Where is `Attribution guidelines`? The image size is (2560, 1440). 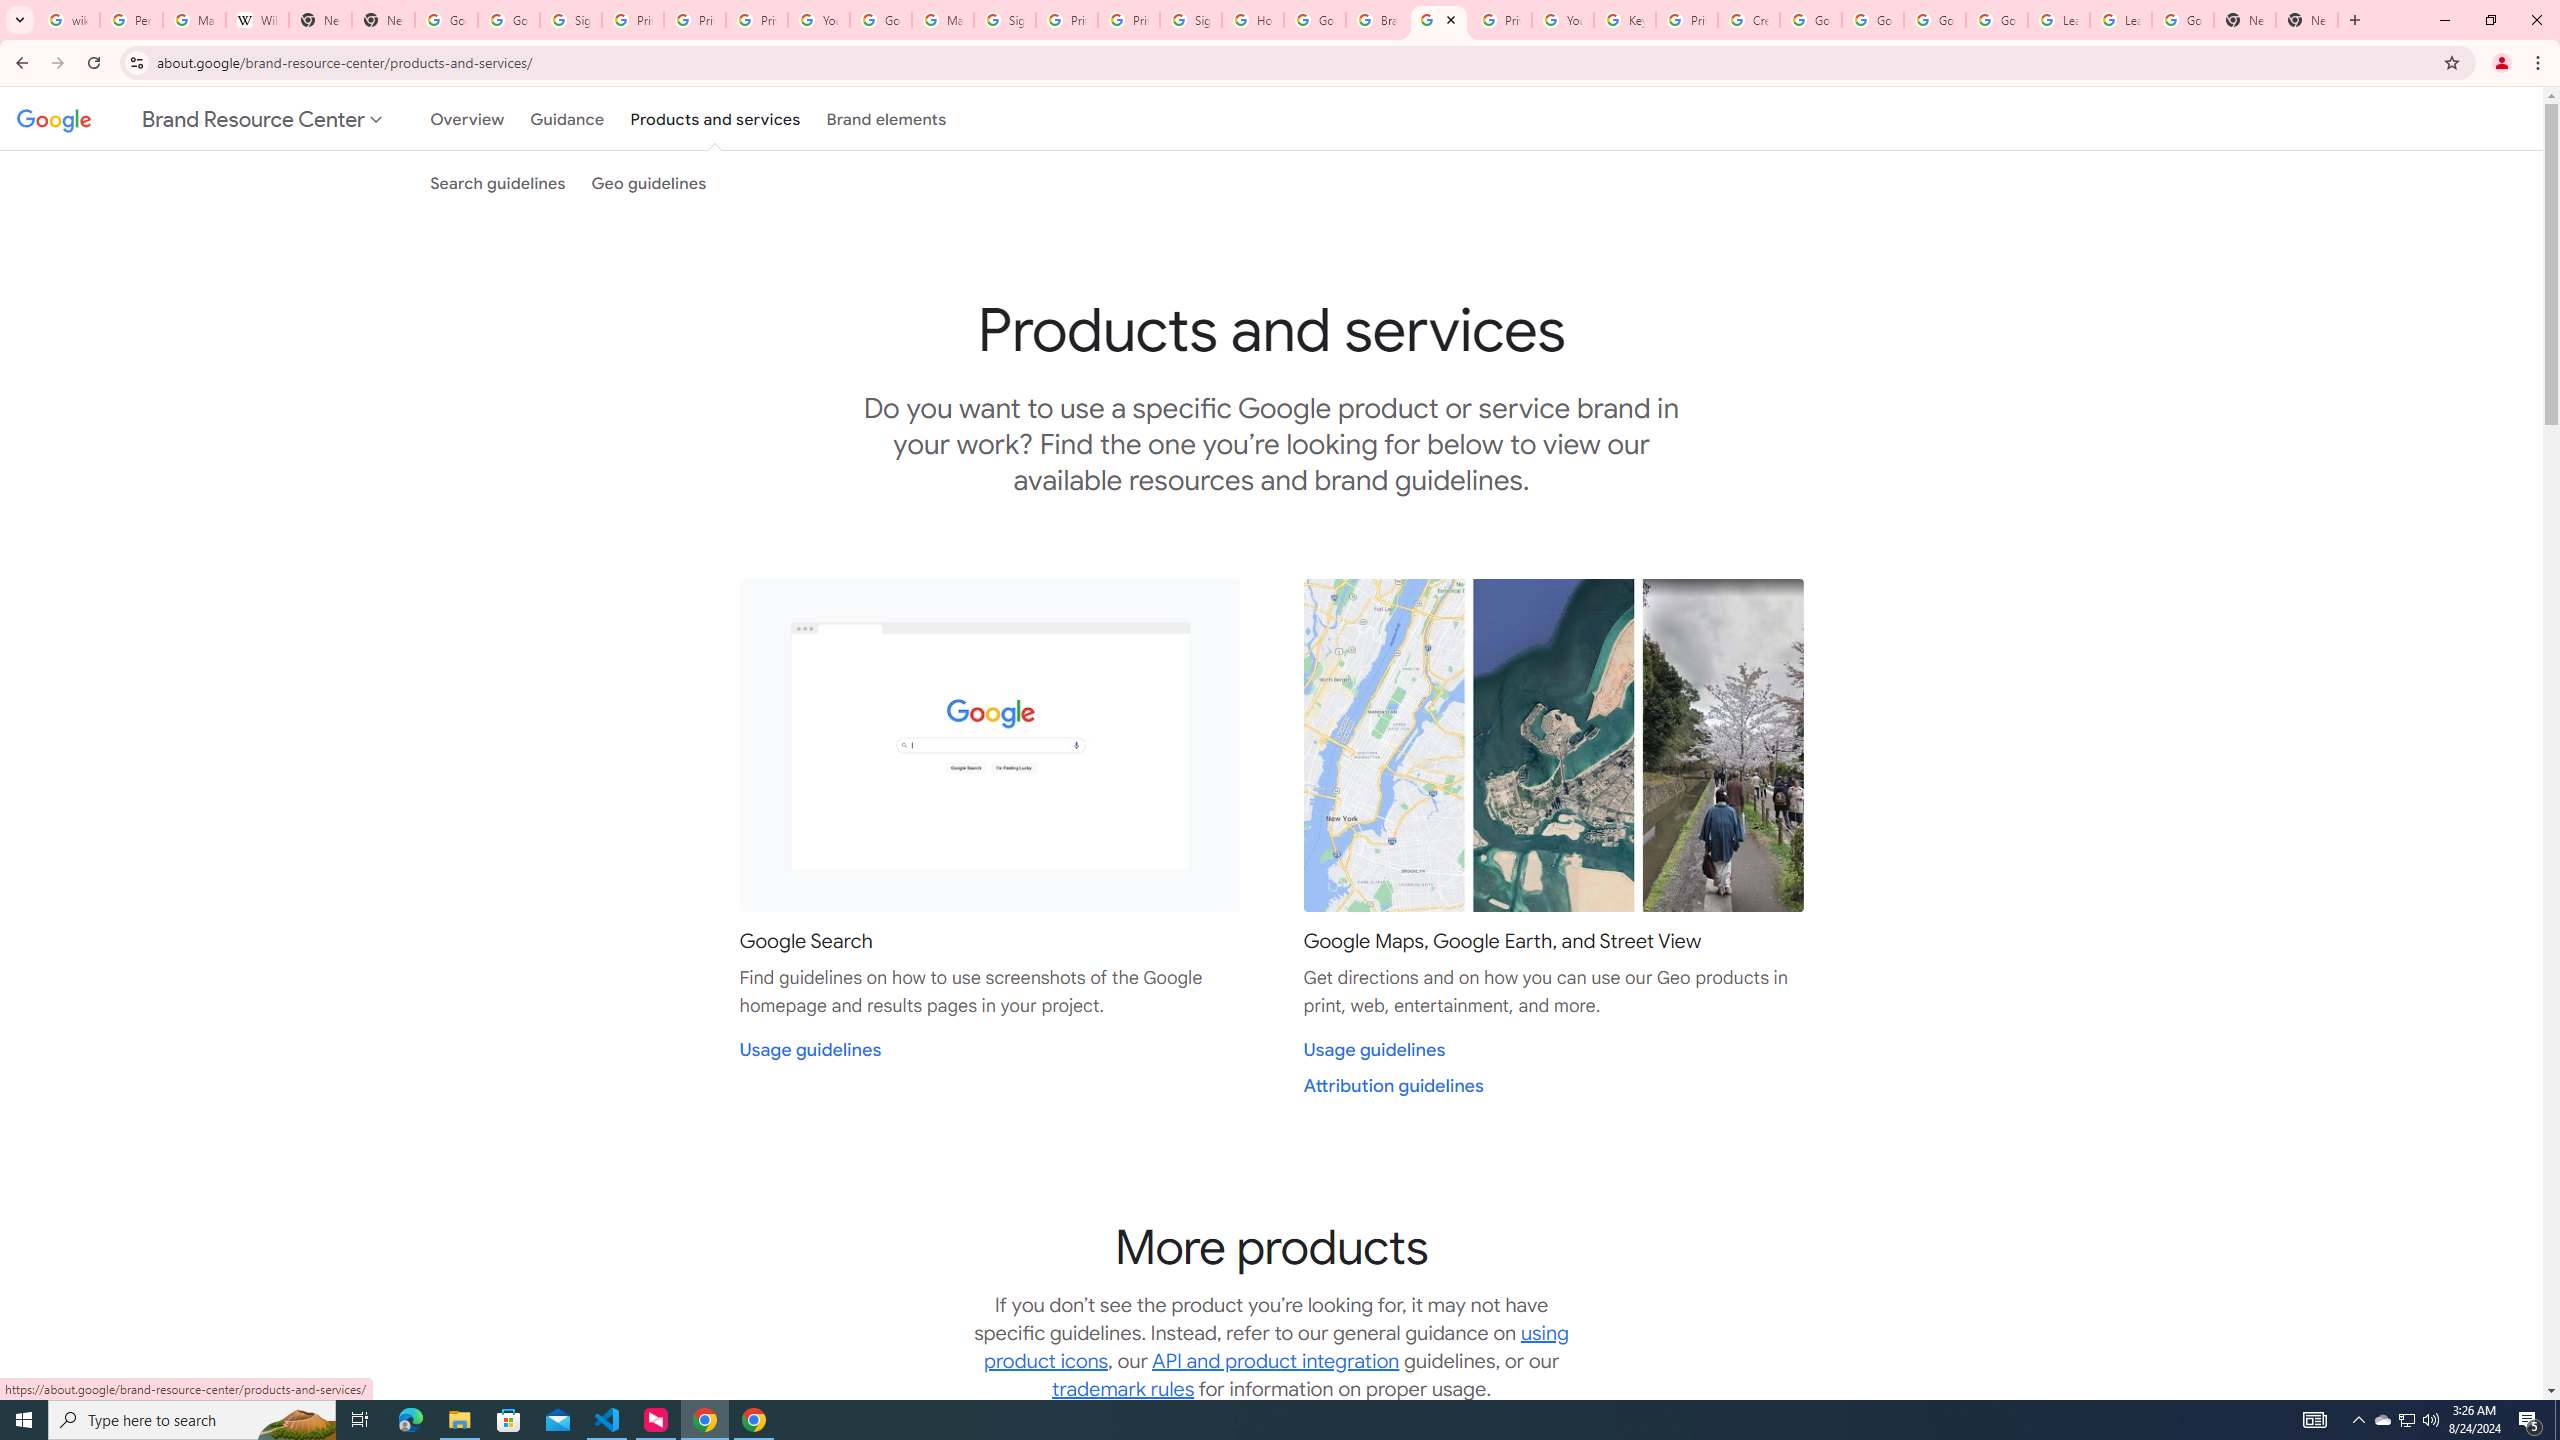 Attribution guidelines is located at coordinates (1394, 1086).